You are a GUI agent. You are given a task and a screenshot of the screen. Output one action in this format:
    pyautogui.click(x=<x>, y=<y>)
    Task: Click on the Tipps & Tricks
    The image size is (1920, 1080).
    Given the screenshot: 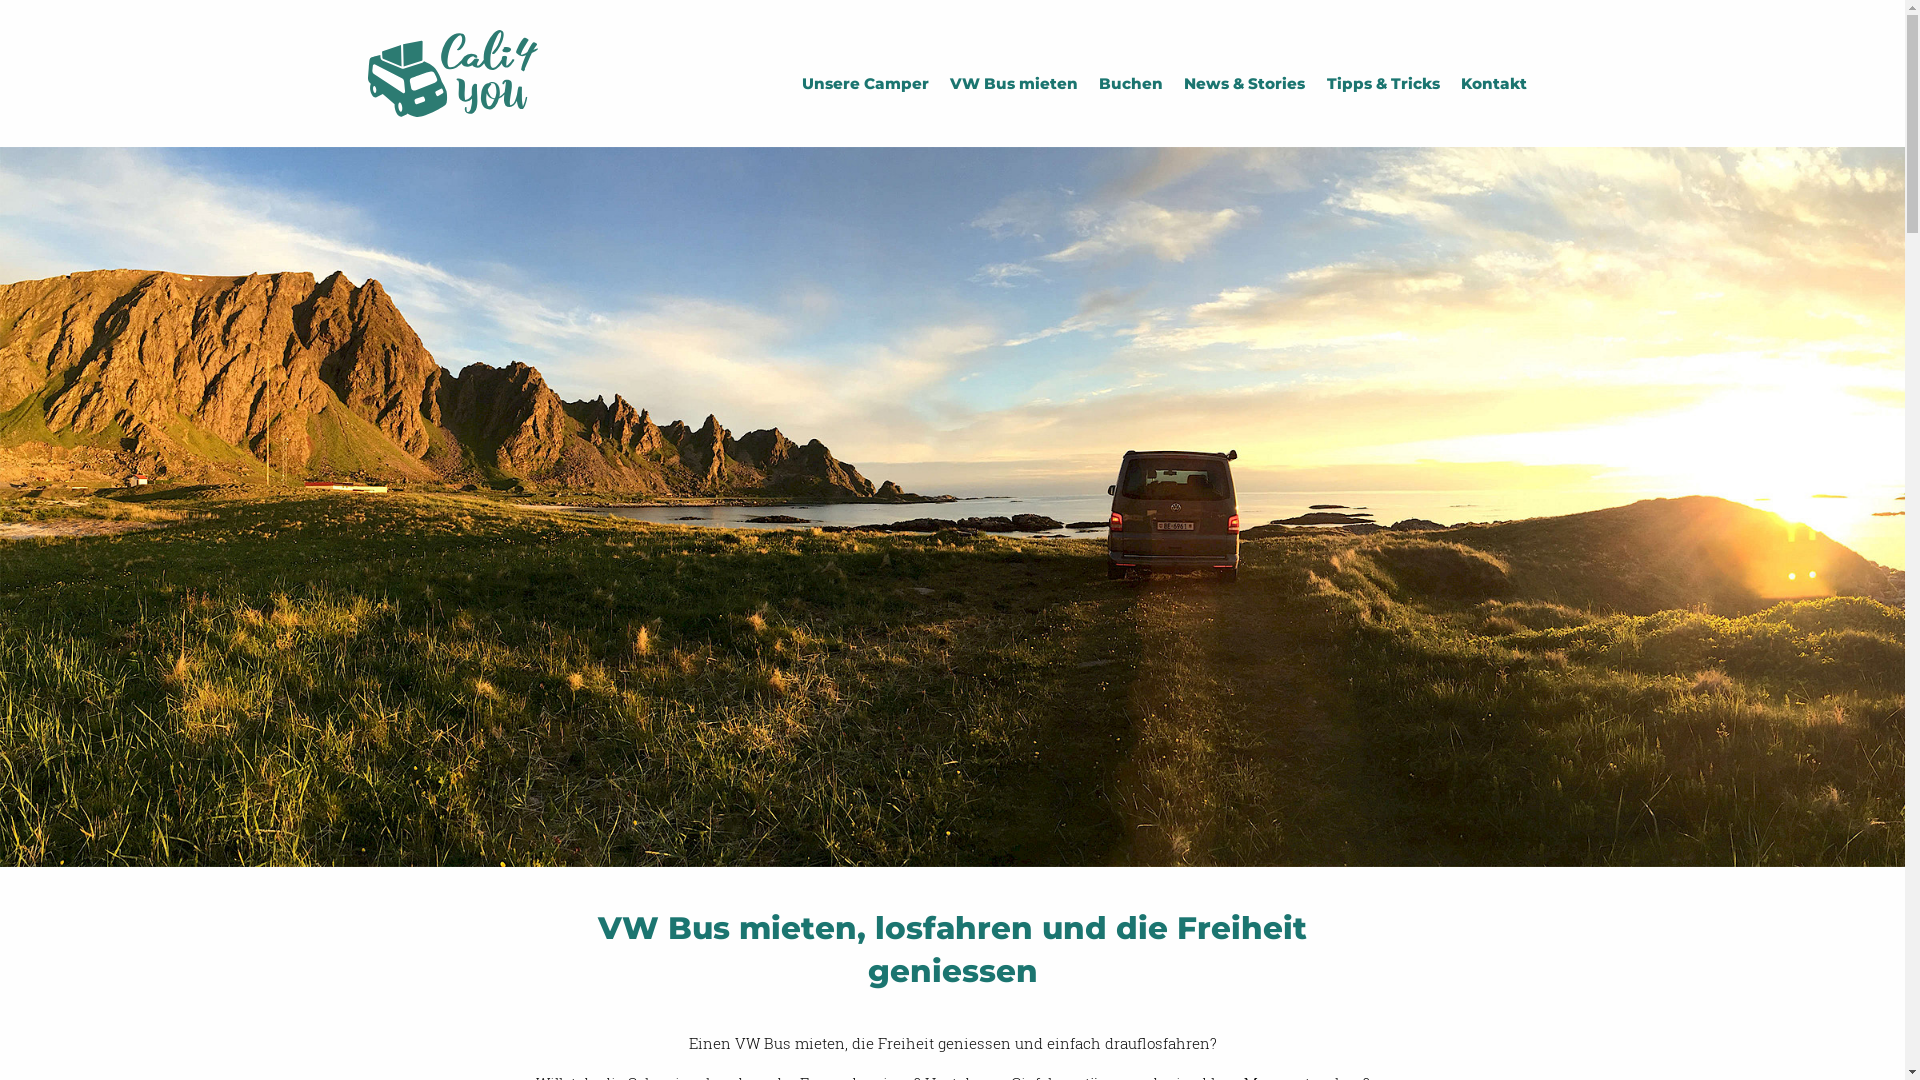 What is the action you would take?
    pyautogui.click(x=1383, y=84)
    